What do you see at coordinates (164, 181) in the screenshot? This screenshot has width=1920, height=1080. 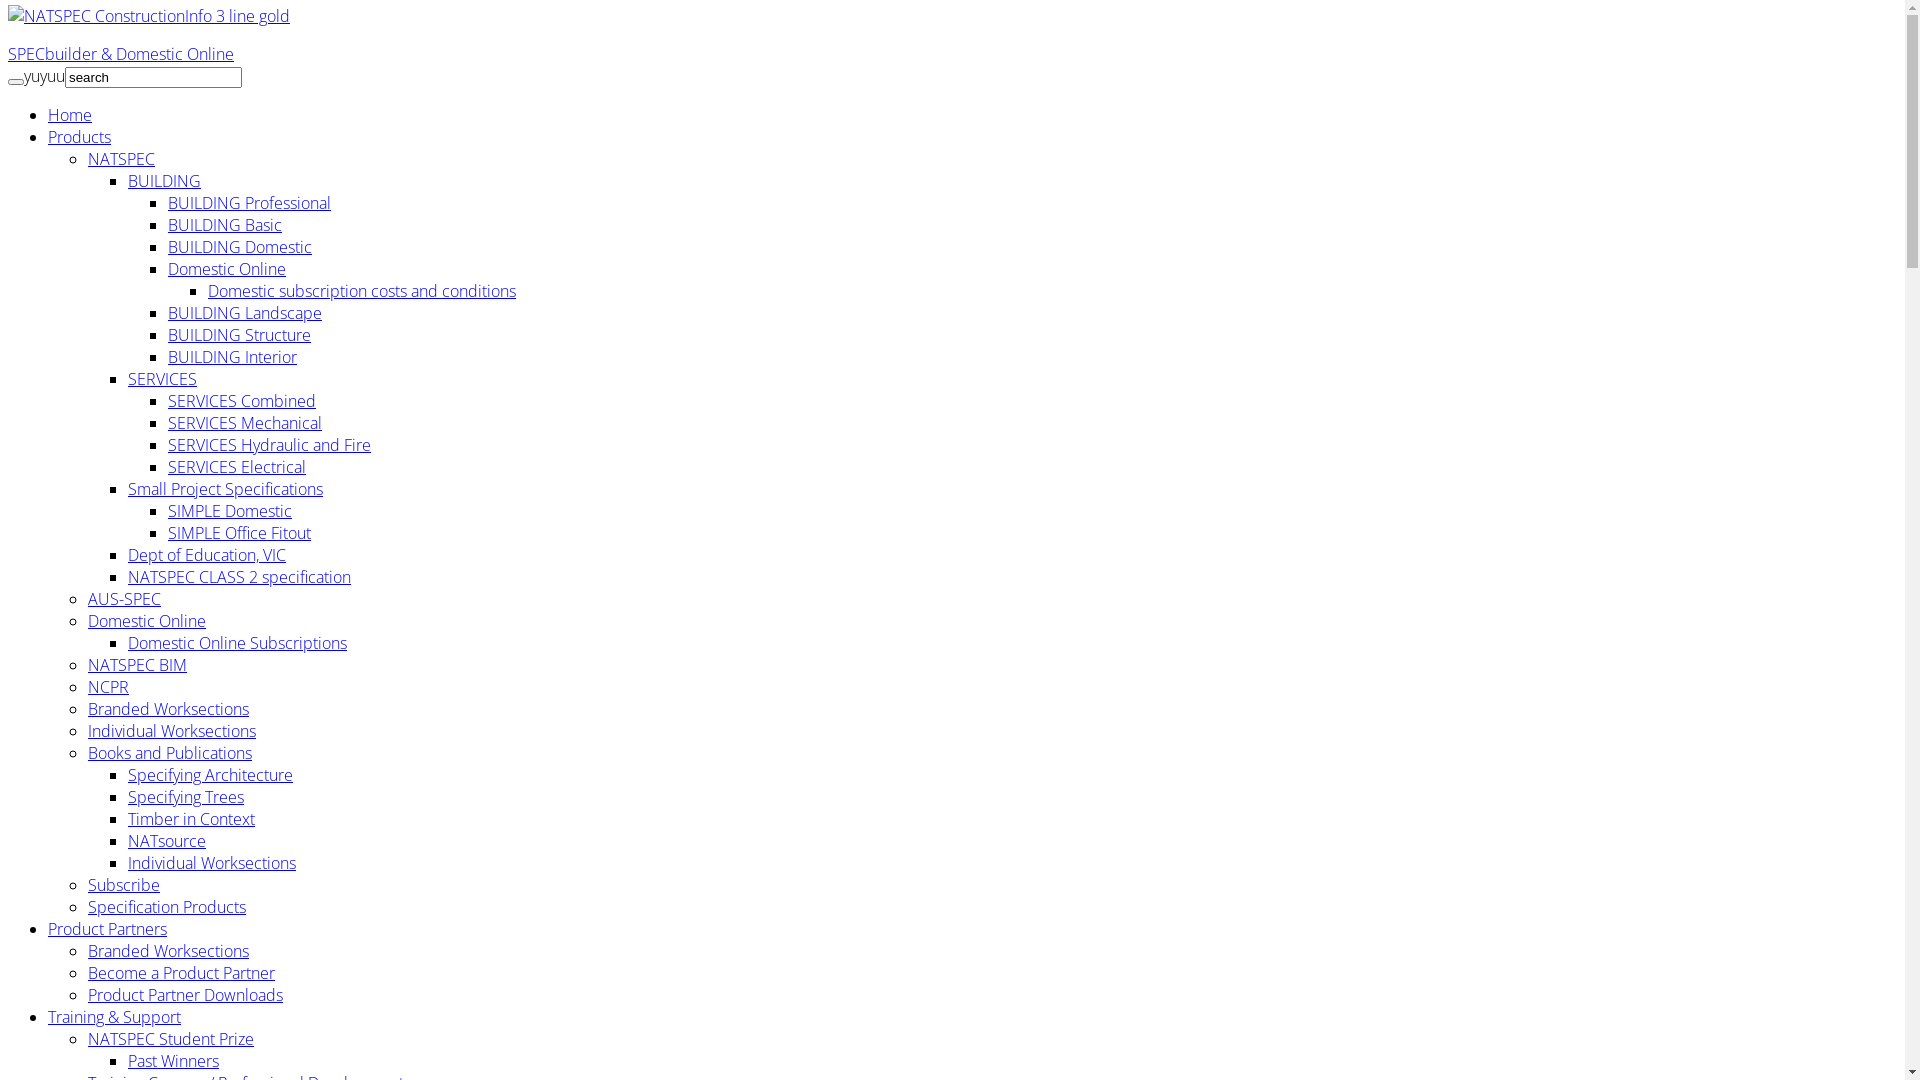 I see `BUILDING` at bounding box center [164, 181].